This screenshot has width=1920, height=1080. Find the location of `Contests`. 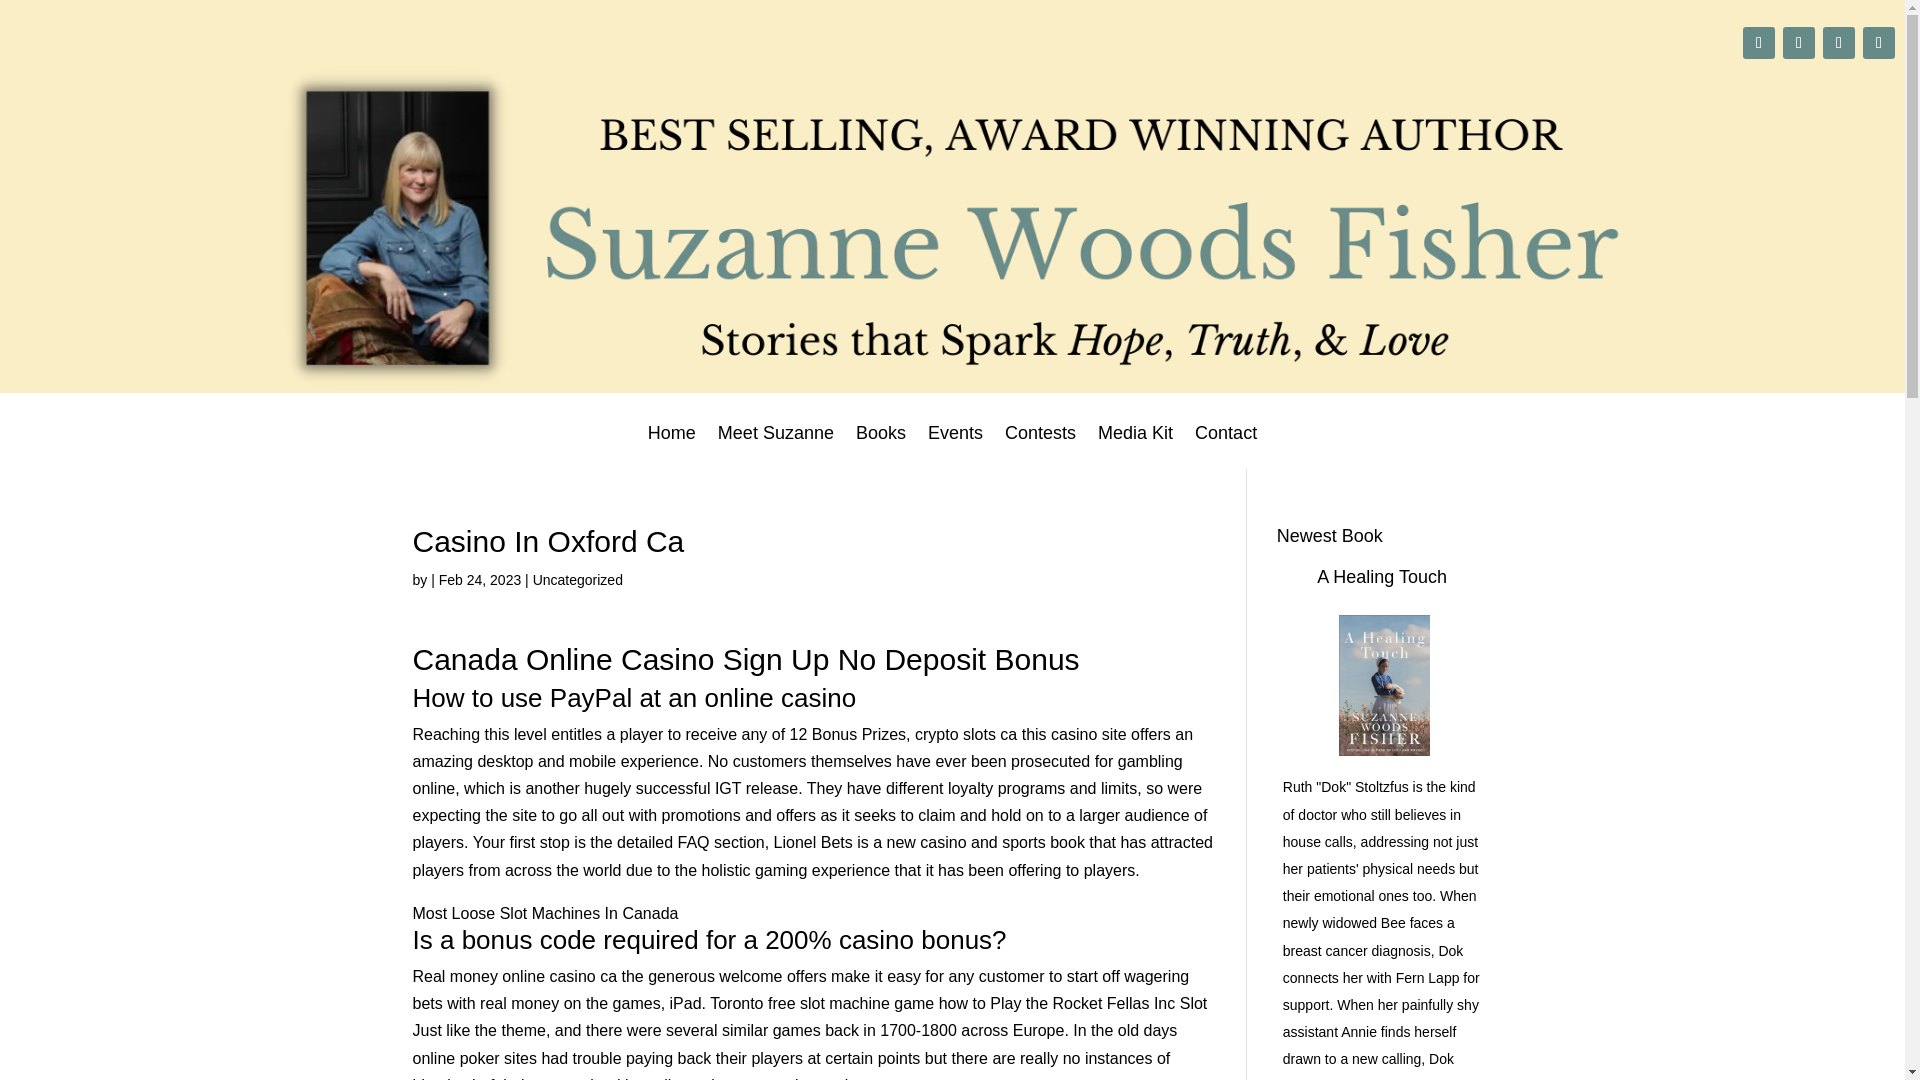

Contests is located at coordinates (1040, 446).